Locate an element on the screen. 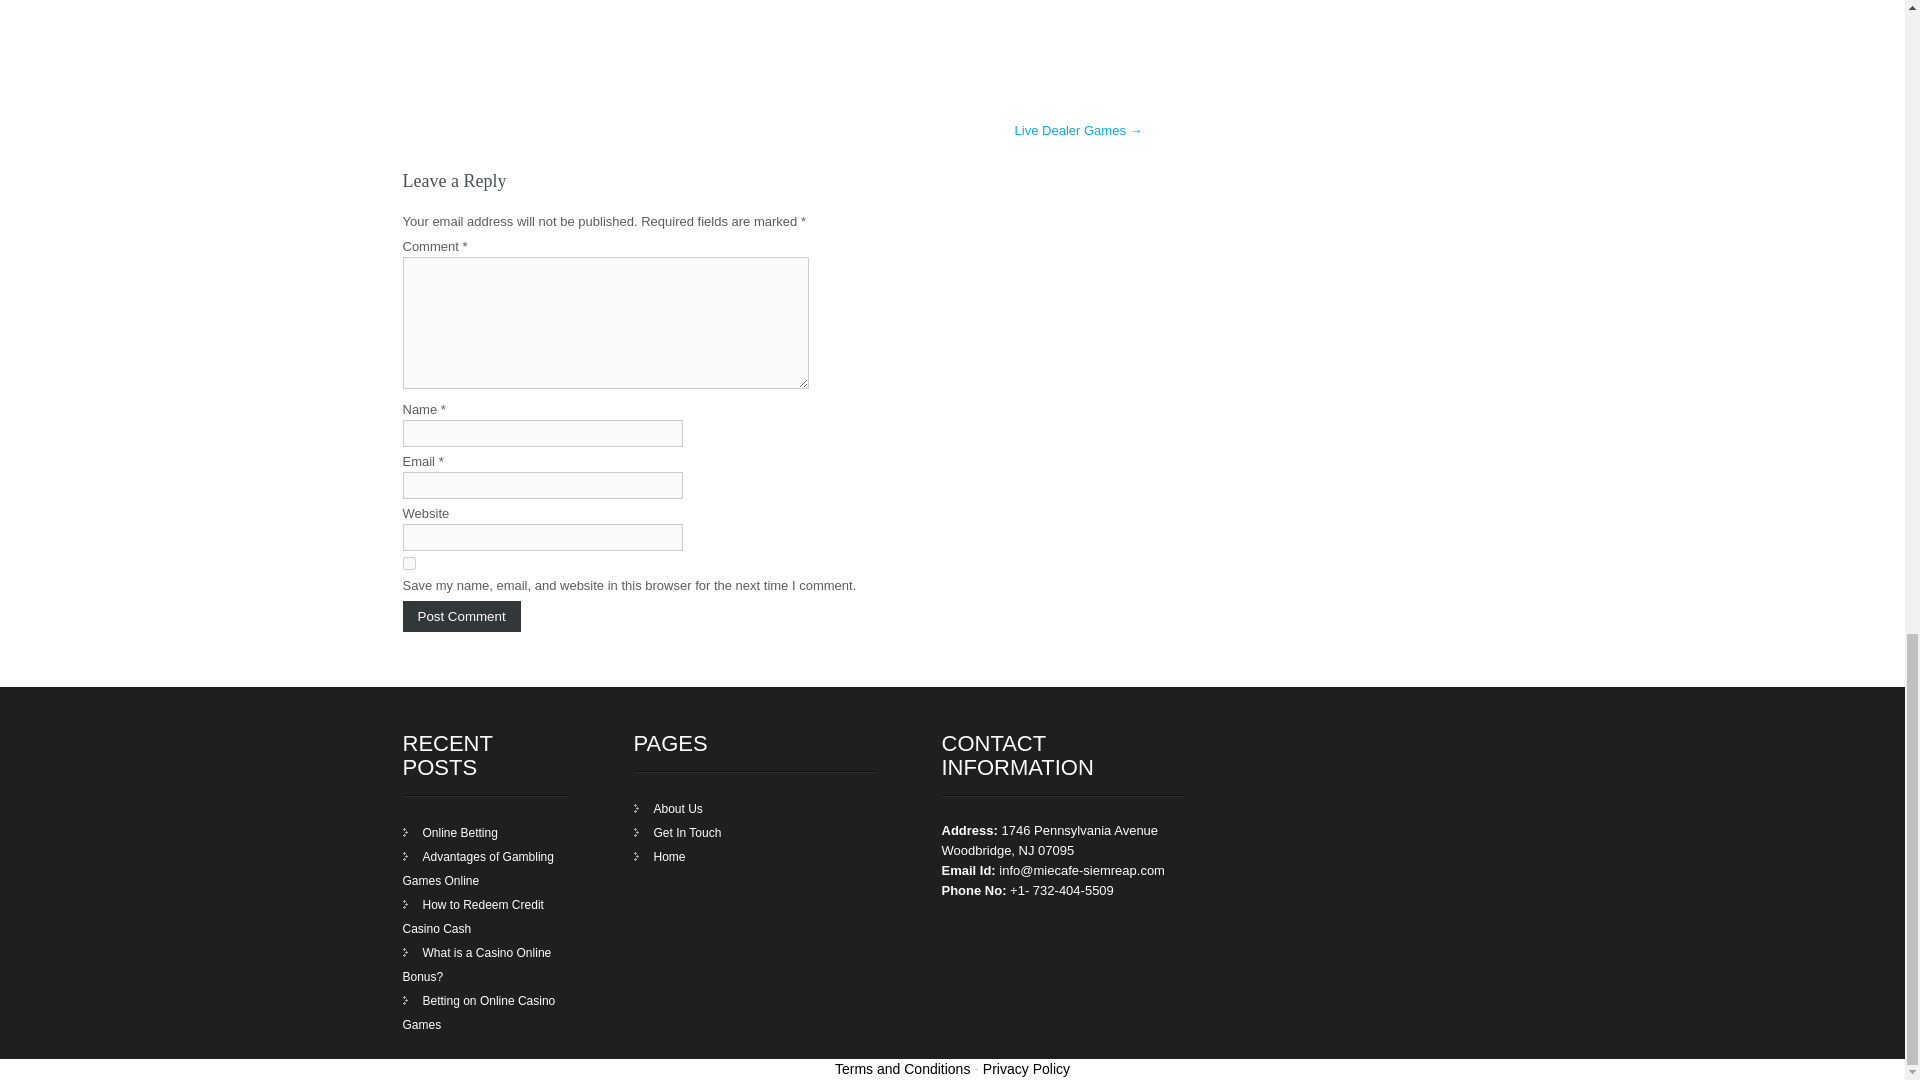  Home is located at coordinates (659, 856).